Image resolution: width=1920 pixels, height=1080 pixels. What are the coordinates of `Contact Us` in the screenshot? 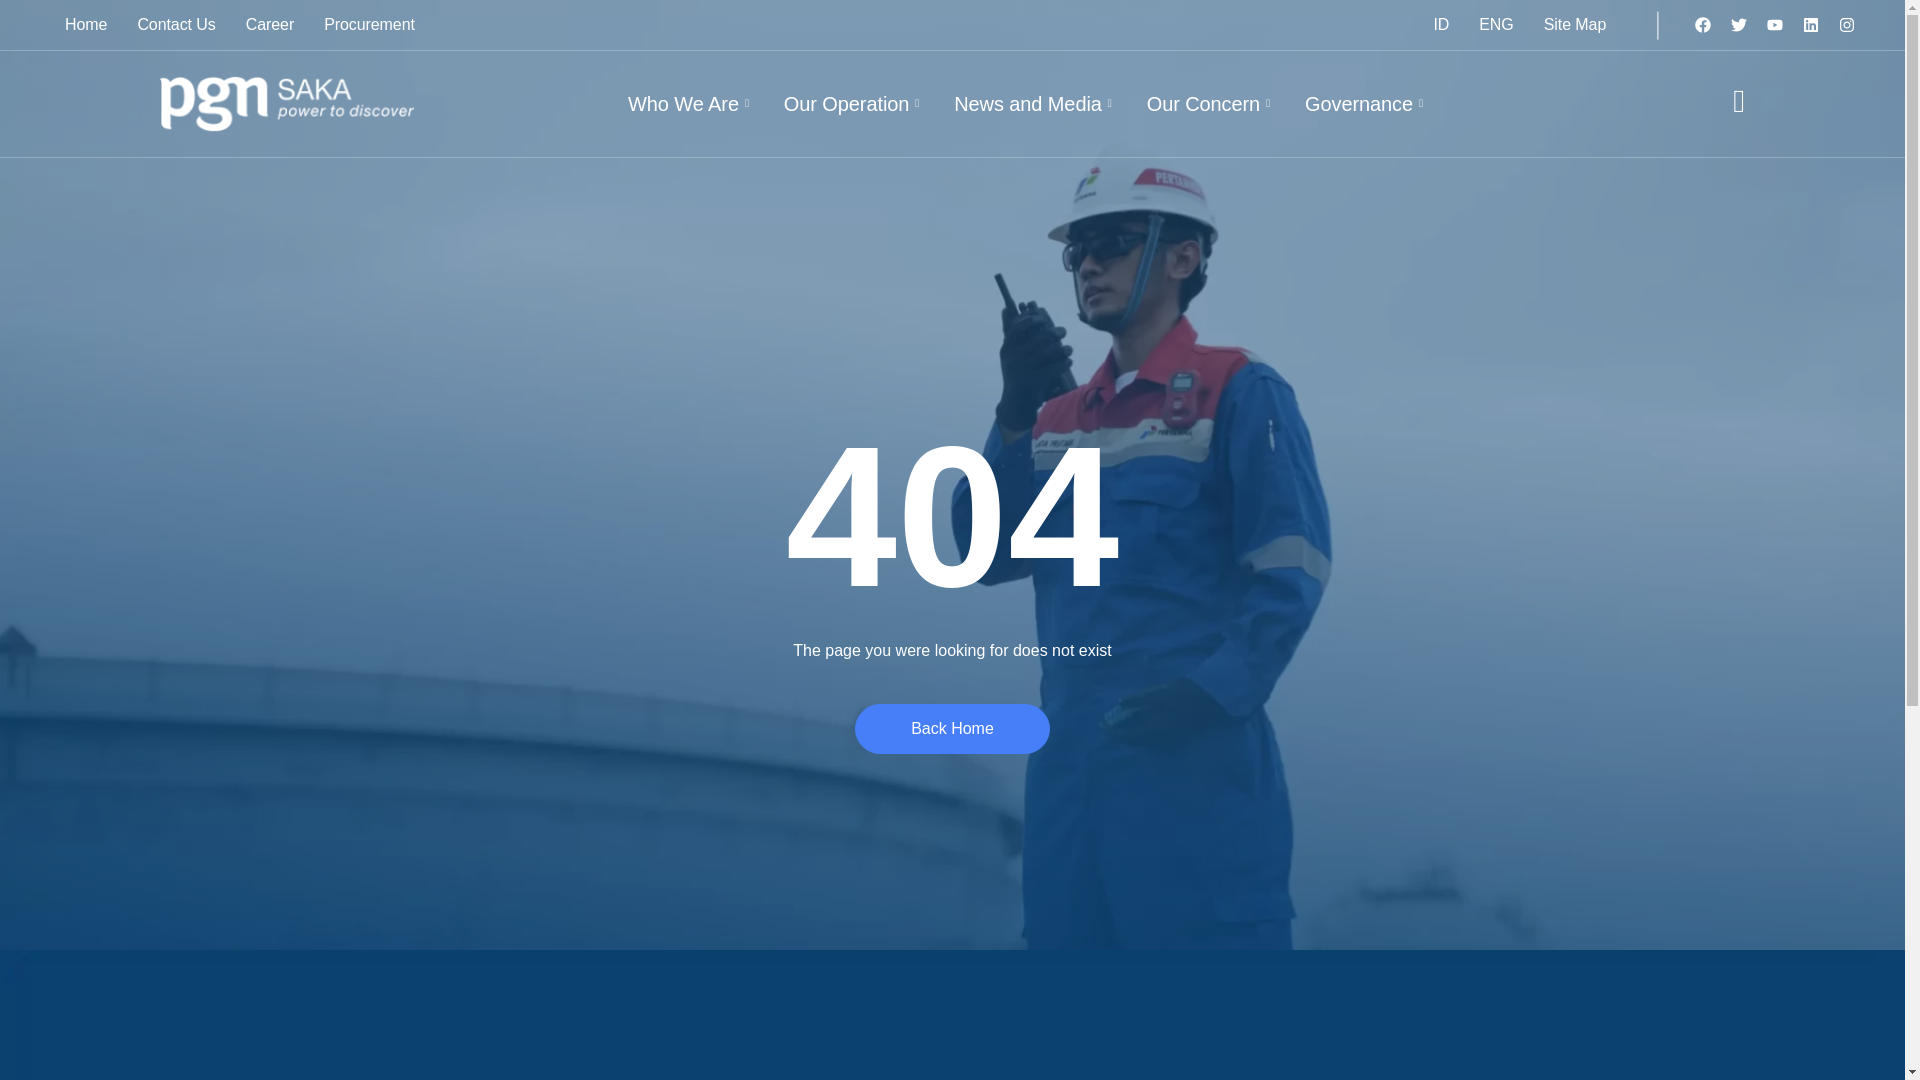 It's located at (176, 24).